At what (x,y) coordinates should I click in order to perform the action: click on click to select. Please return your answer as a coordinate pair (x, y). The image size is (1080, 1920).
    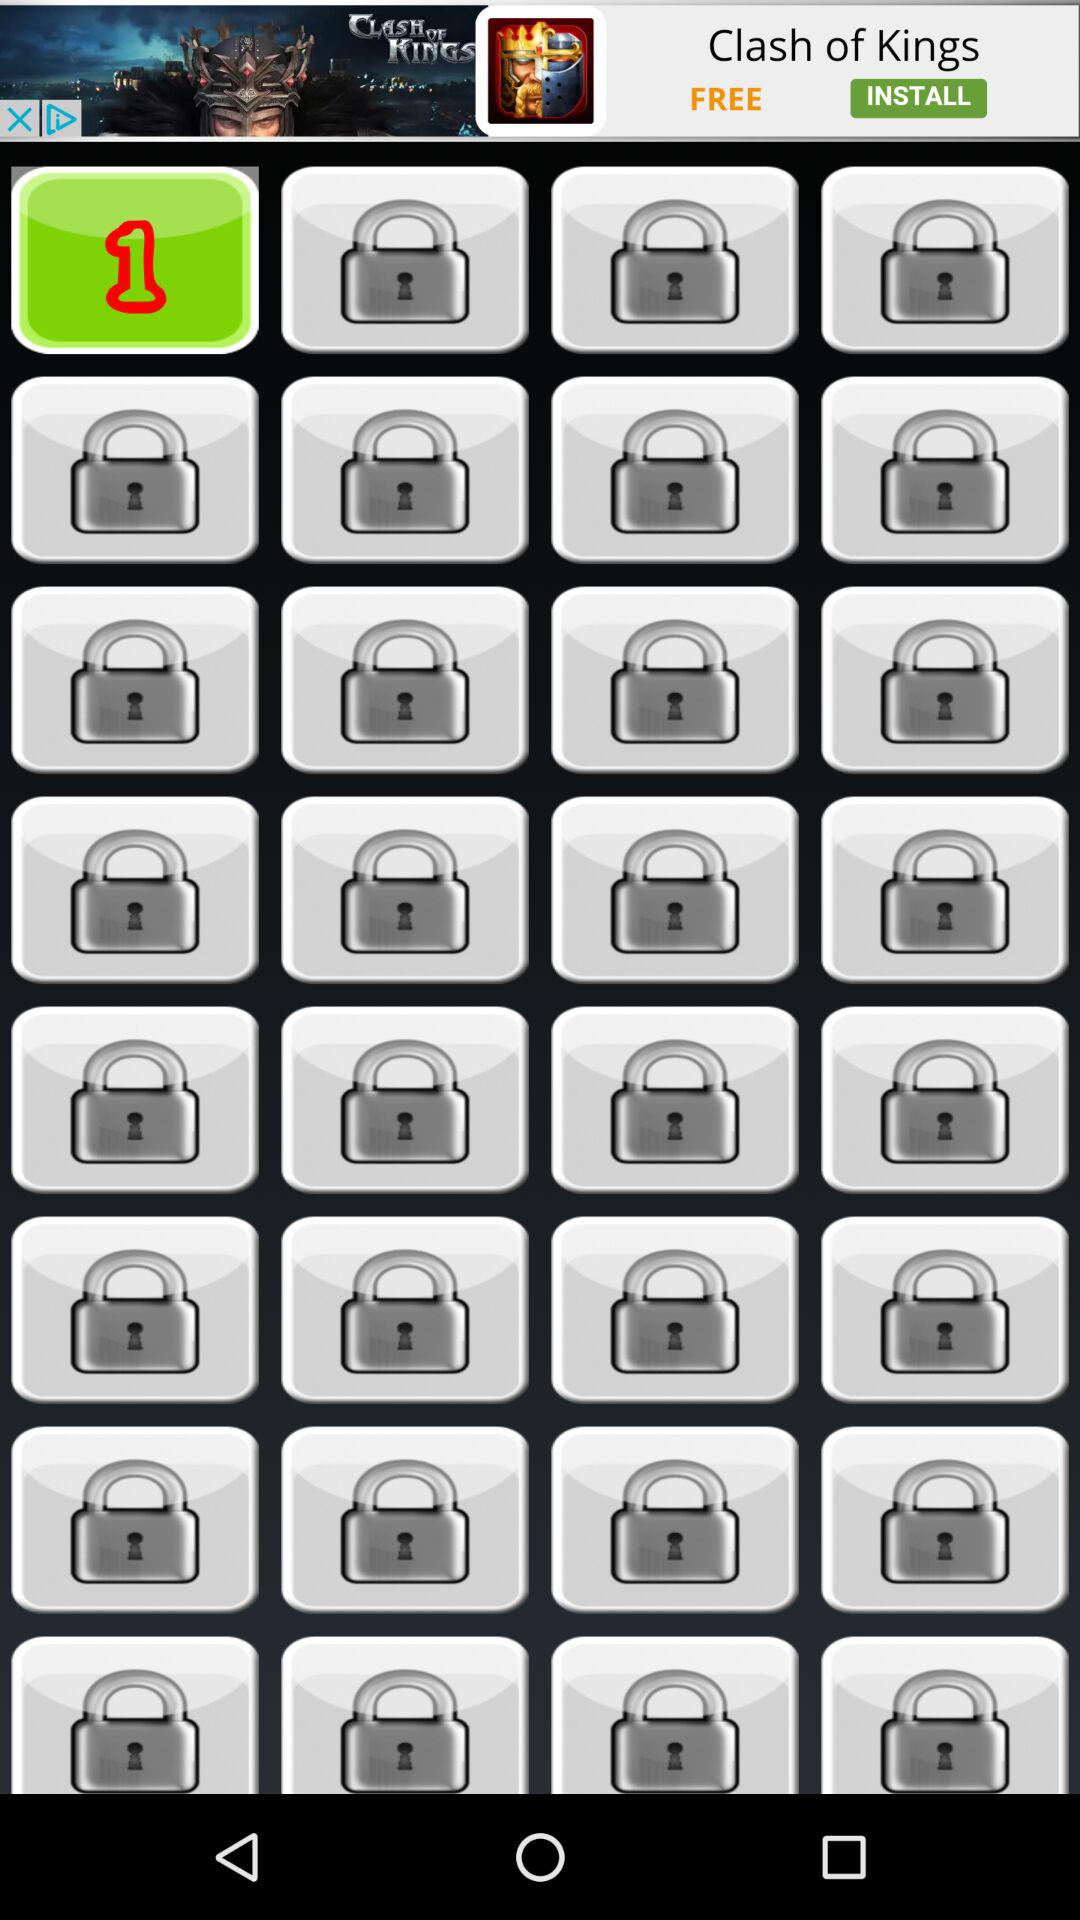
    Looking at the image, I should click on (944, 470).